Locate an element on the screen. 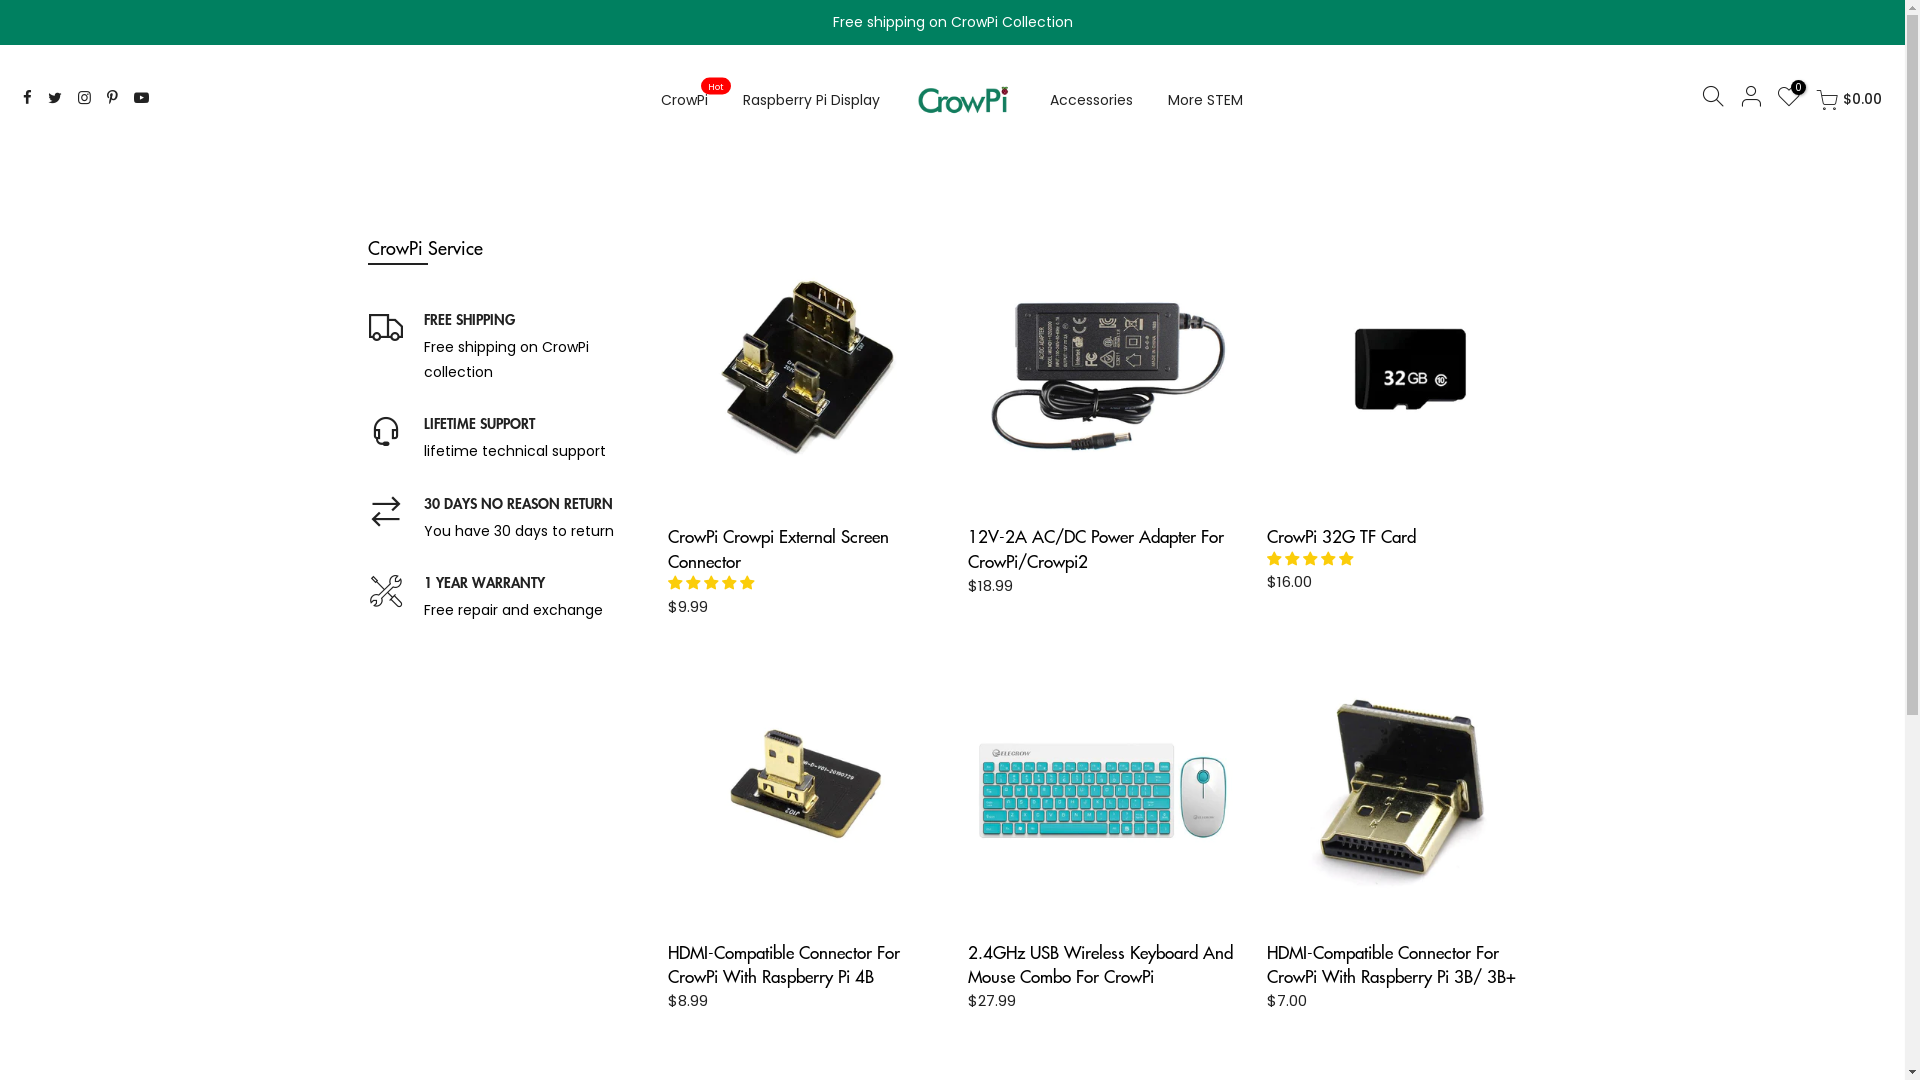 This screenshot has width=1920, height=1080. $0.00 is located at coordinates (1849, 100).